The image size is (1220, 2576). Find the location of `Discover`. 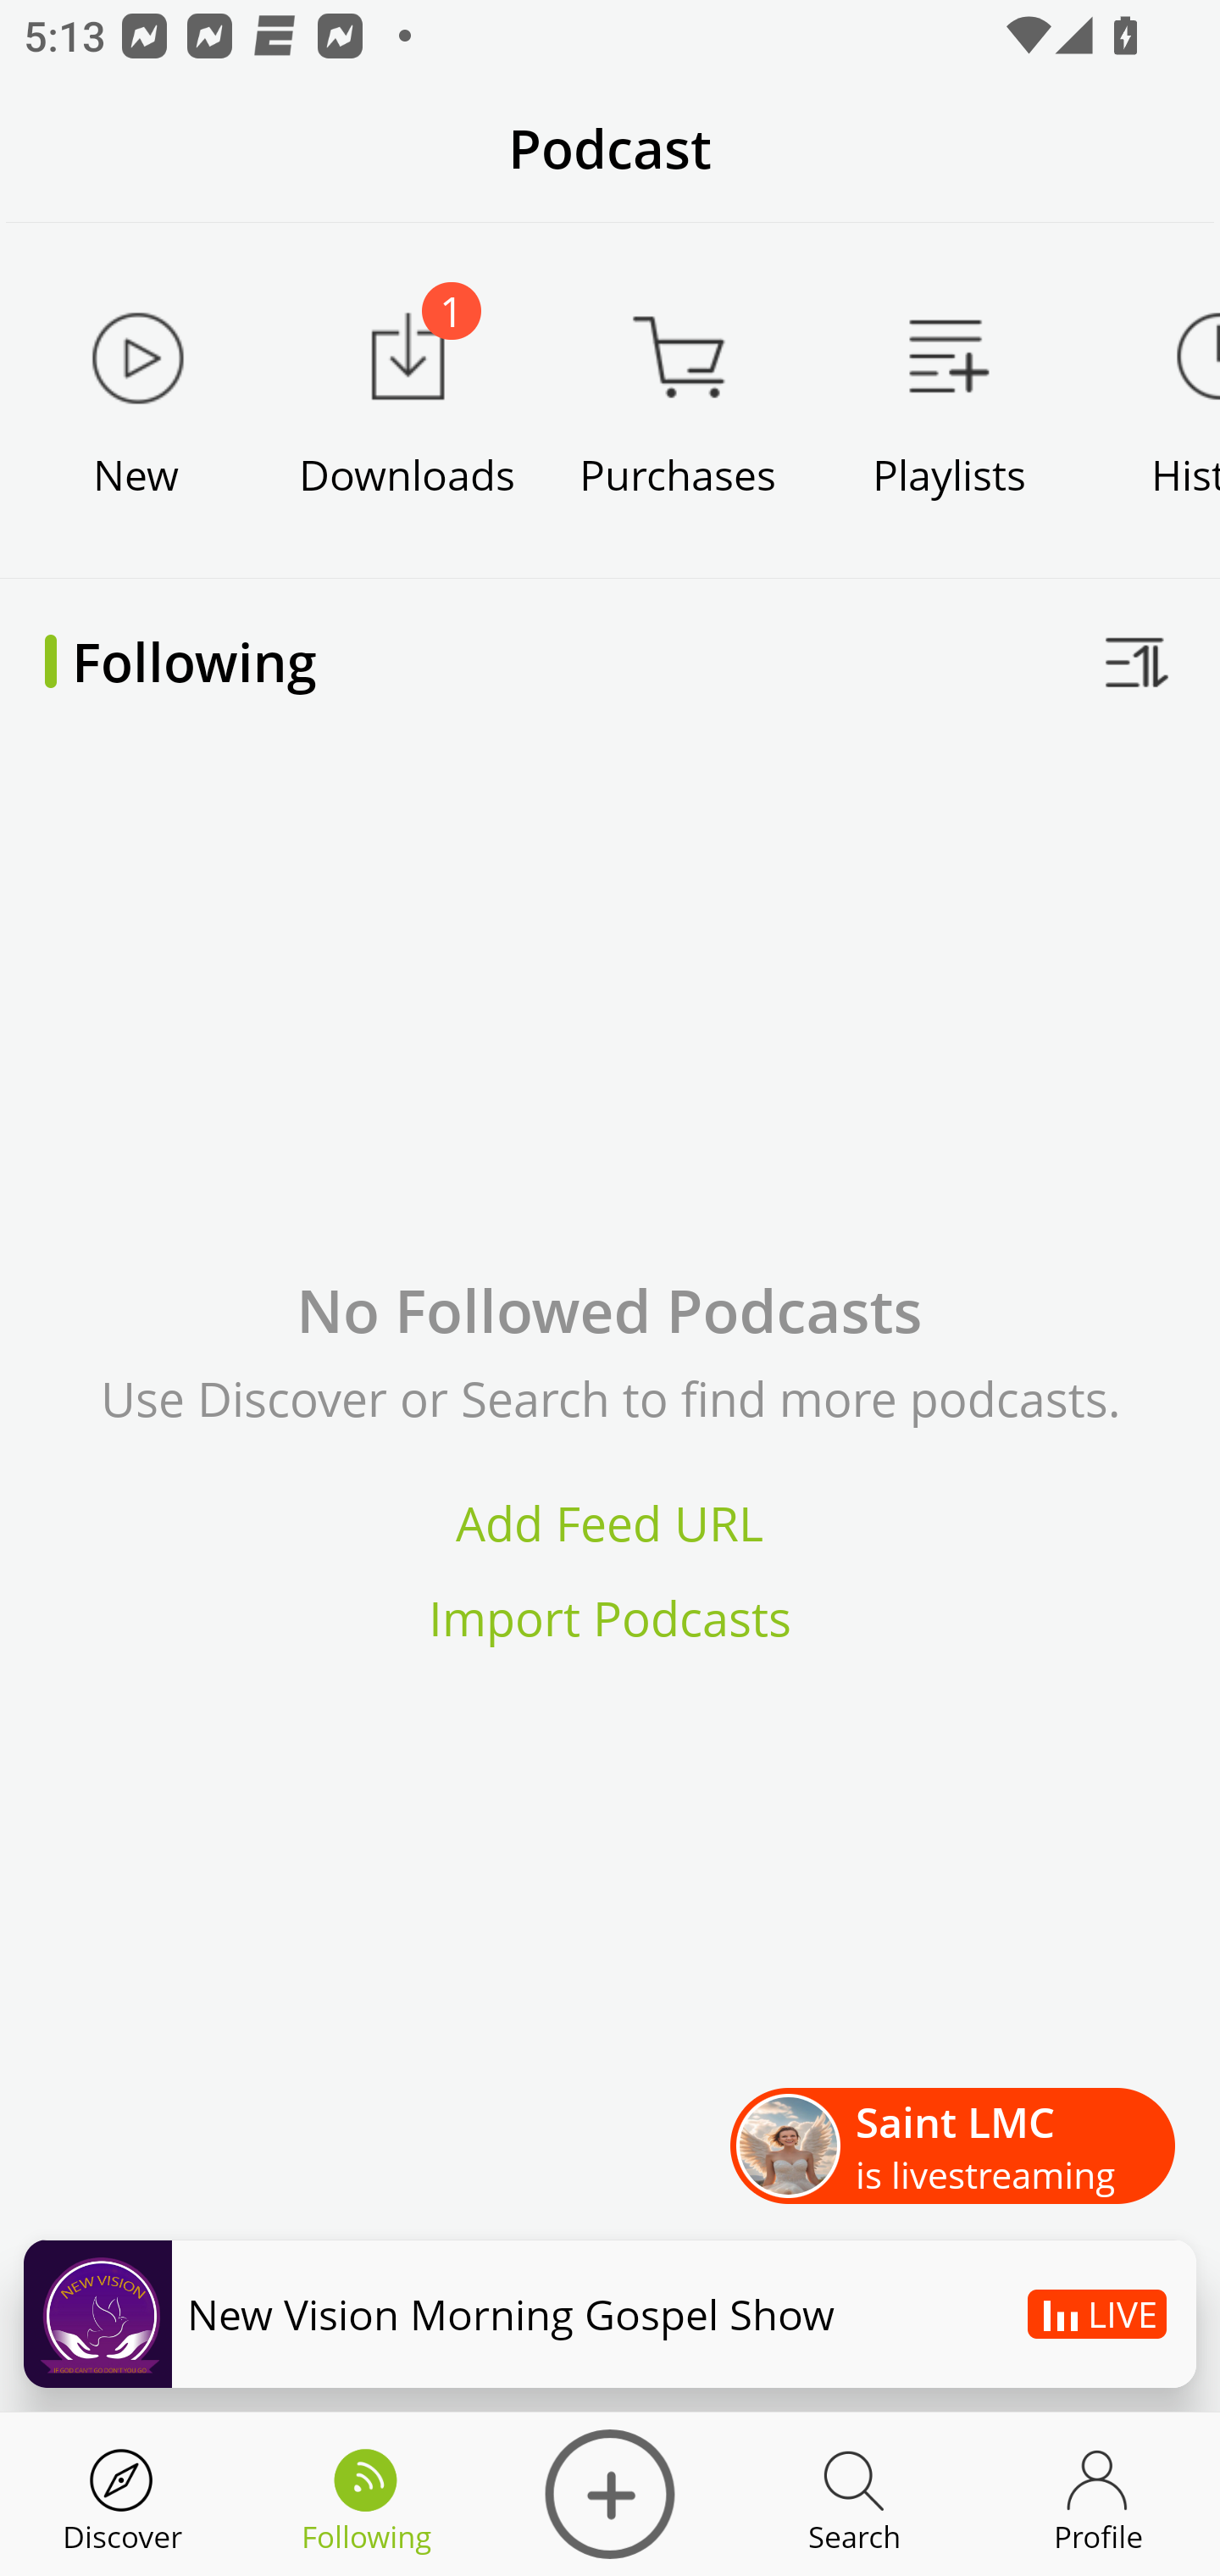

Discover is located at coordinates (610, 2495).